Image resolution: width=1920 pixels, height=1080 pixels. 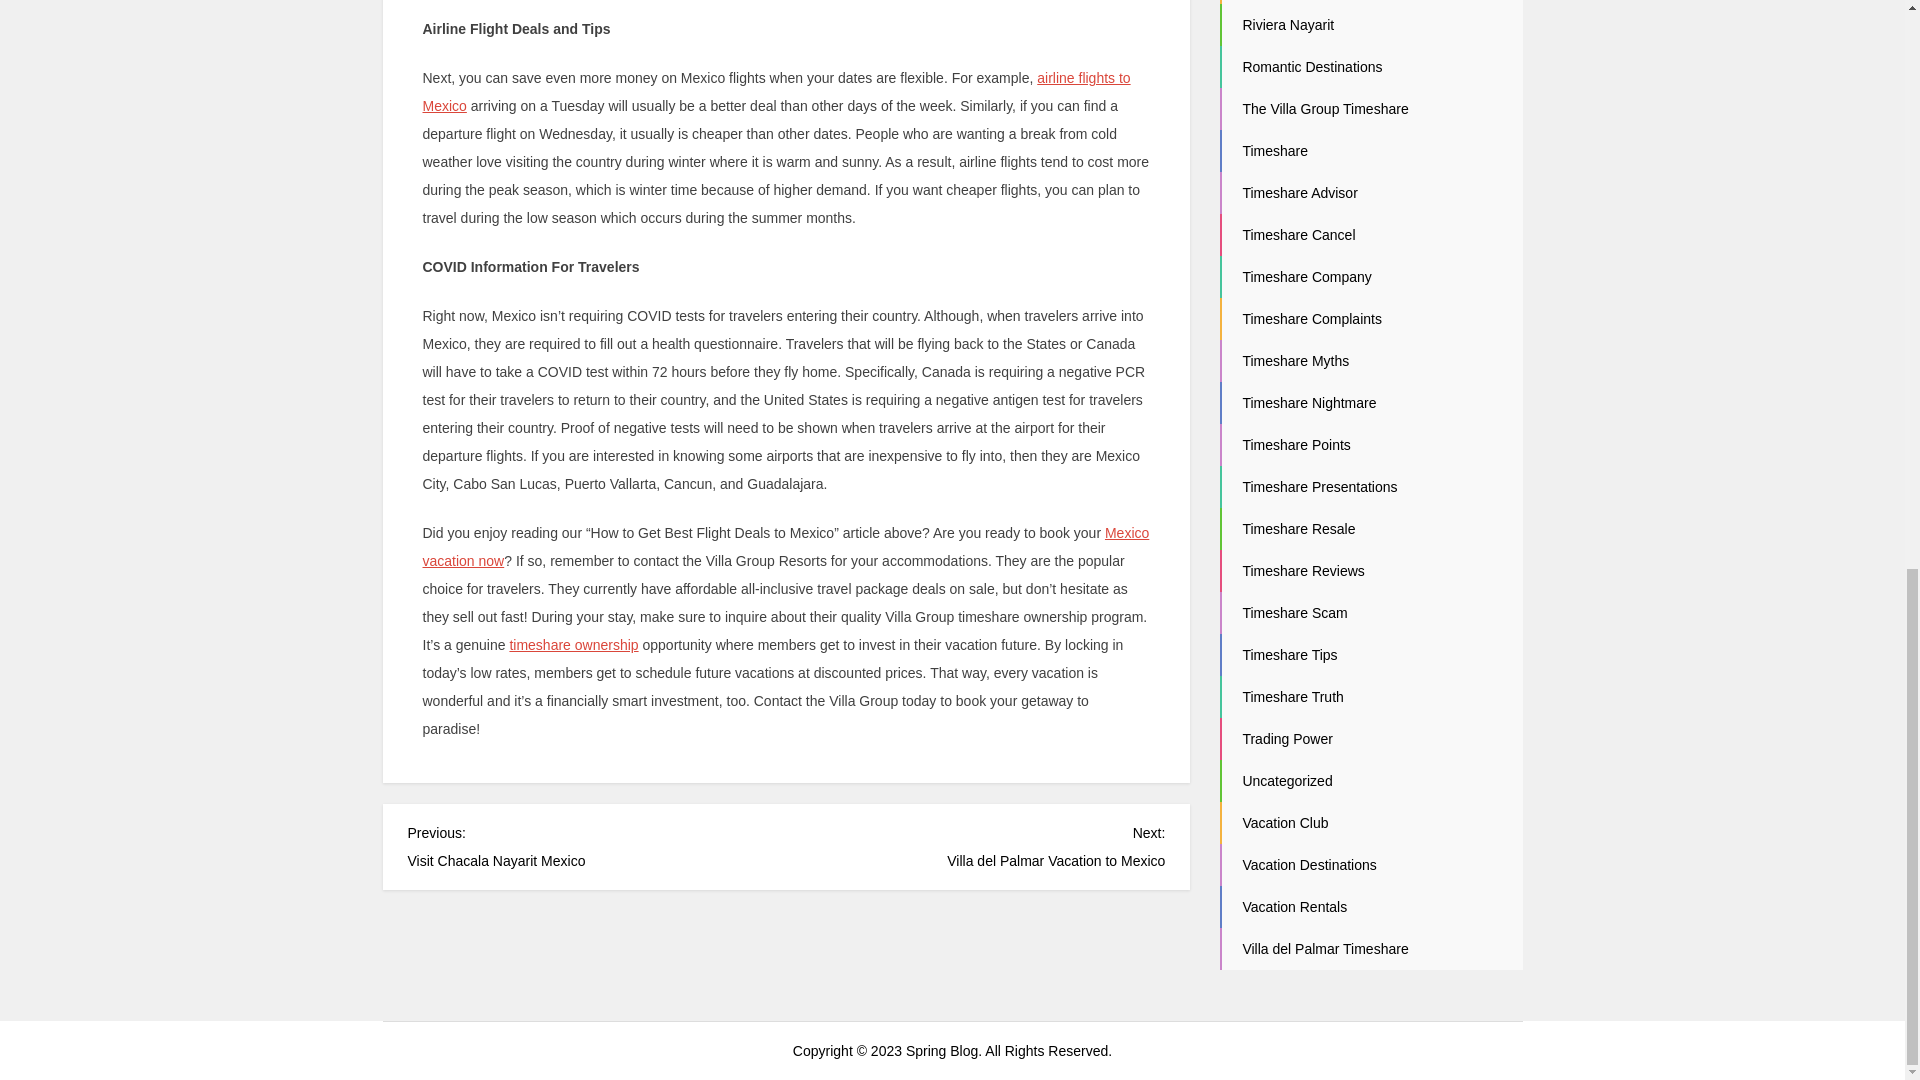 I want to click on airline flights to Mexico, so click(x=572, y=645).